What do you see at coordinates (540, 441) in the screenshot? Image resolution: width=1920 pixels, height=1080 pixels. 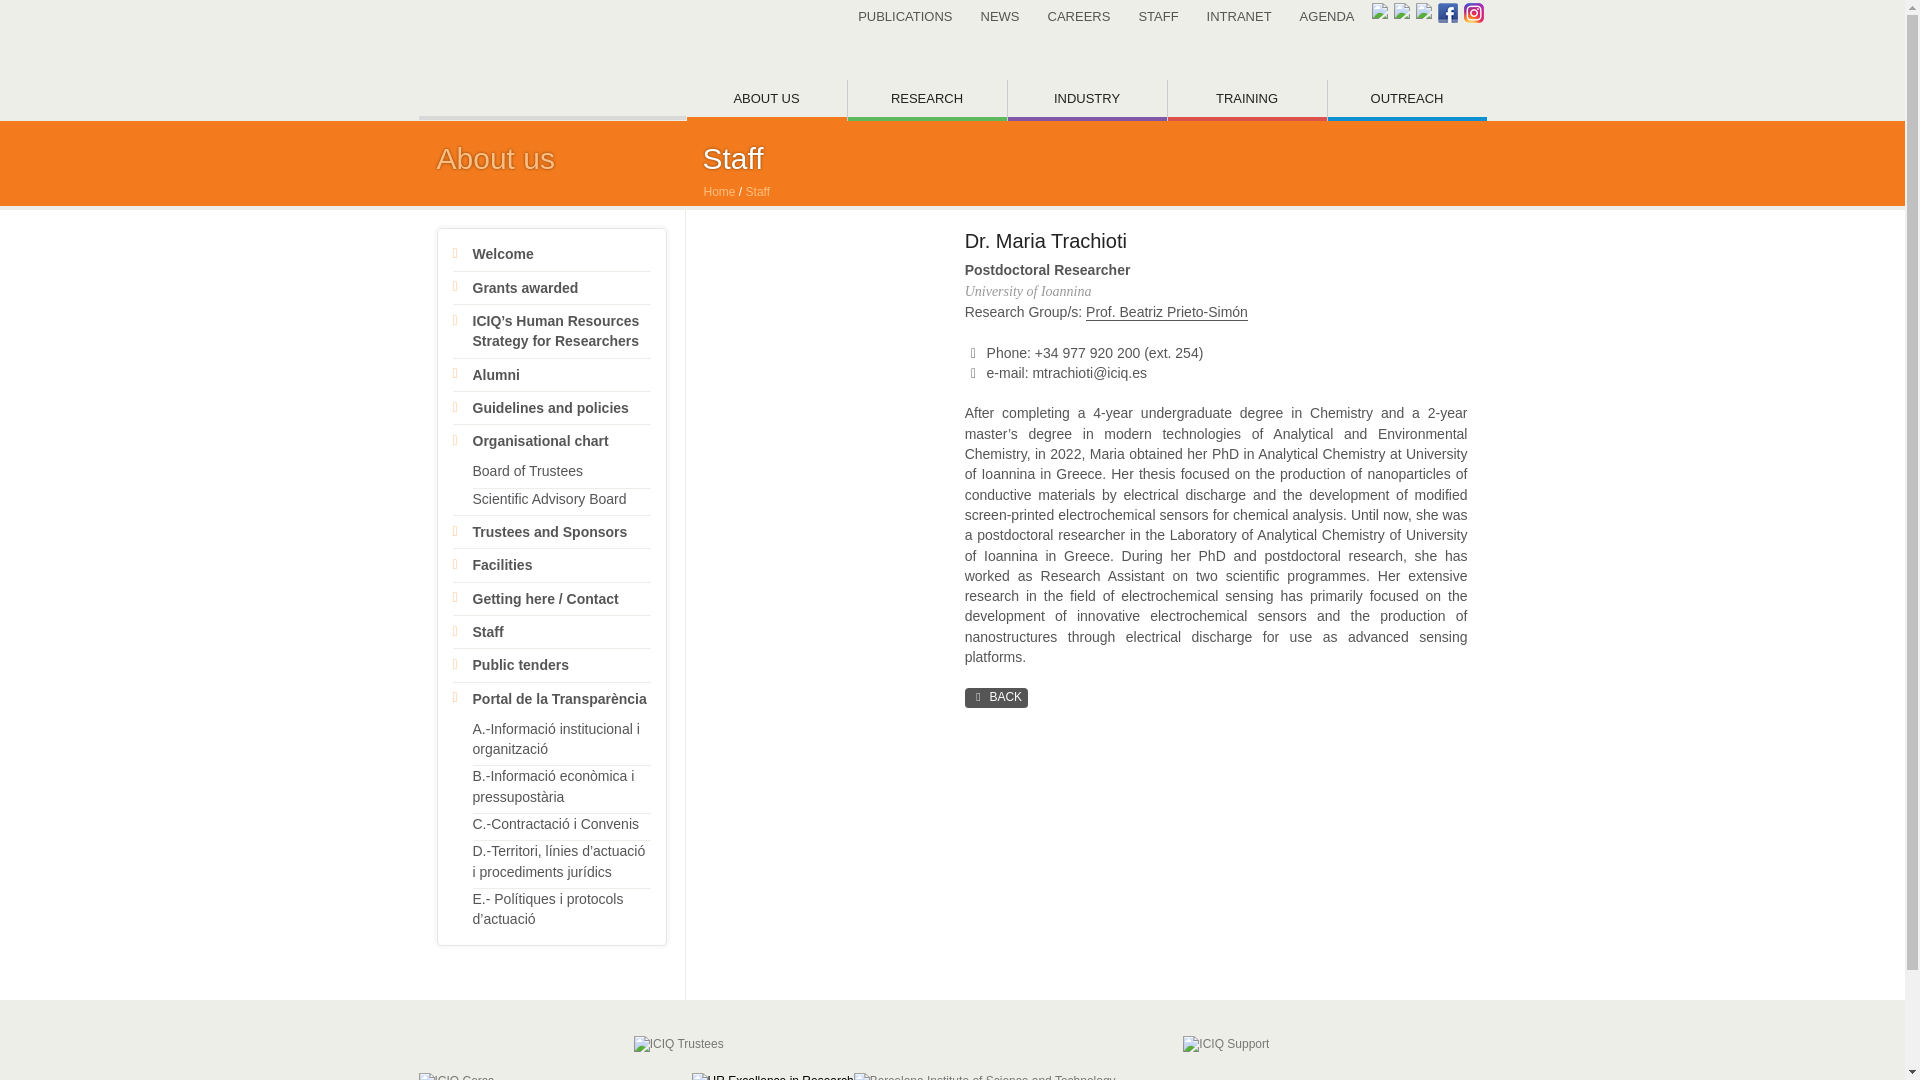 I see `Organisational chart` at bounding box center [540, 441].